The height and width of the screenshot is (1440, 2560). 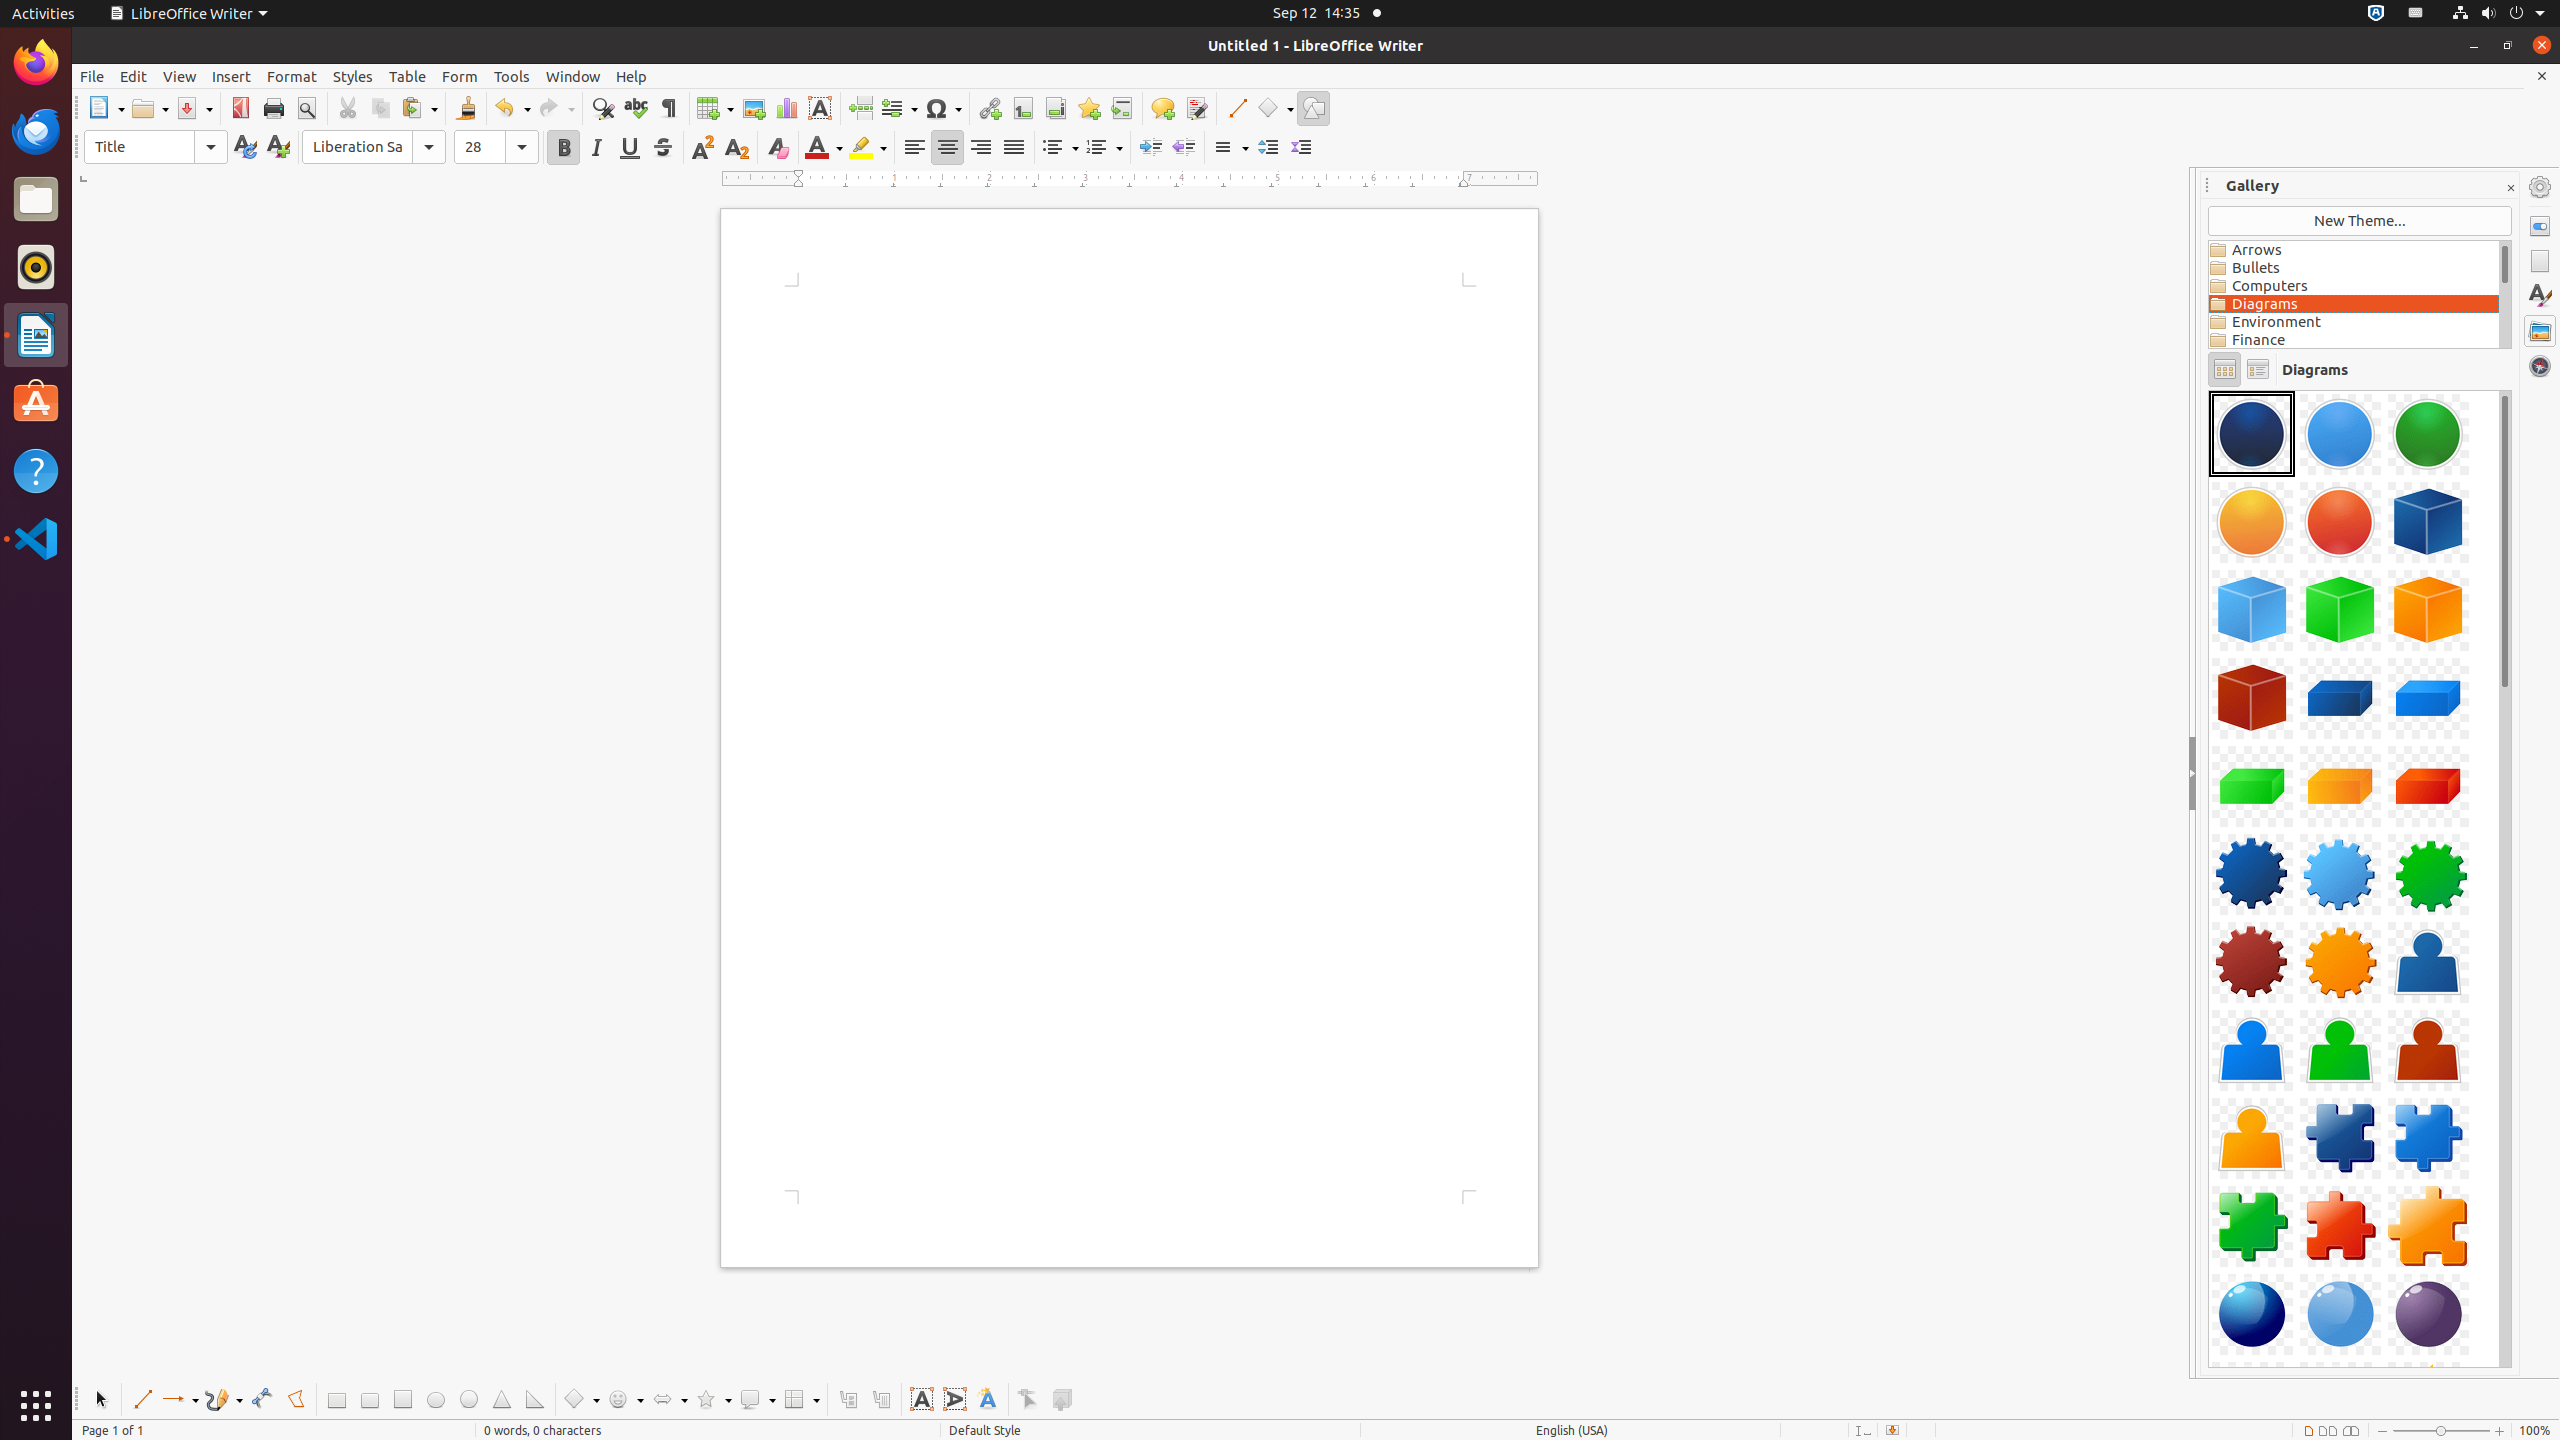 What do you see at coordinates (534, 1400) in the screenshot?
I see `Right Triangle` at bounding box center [534, 1400].